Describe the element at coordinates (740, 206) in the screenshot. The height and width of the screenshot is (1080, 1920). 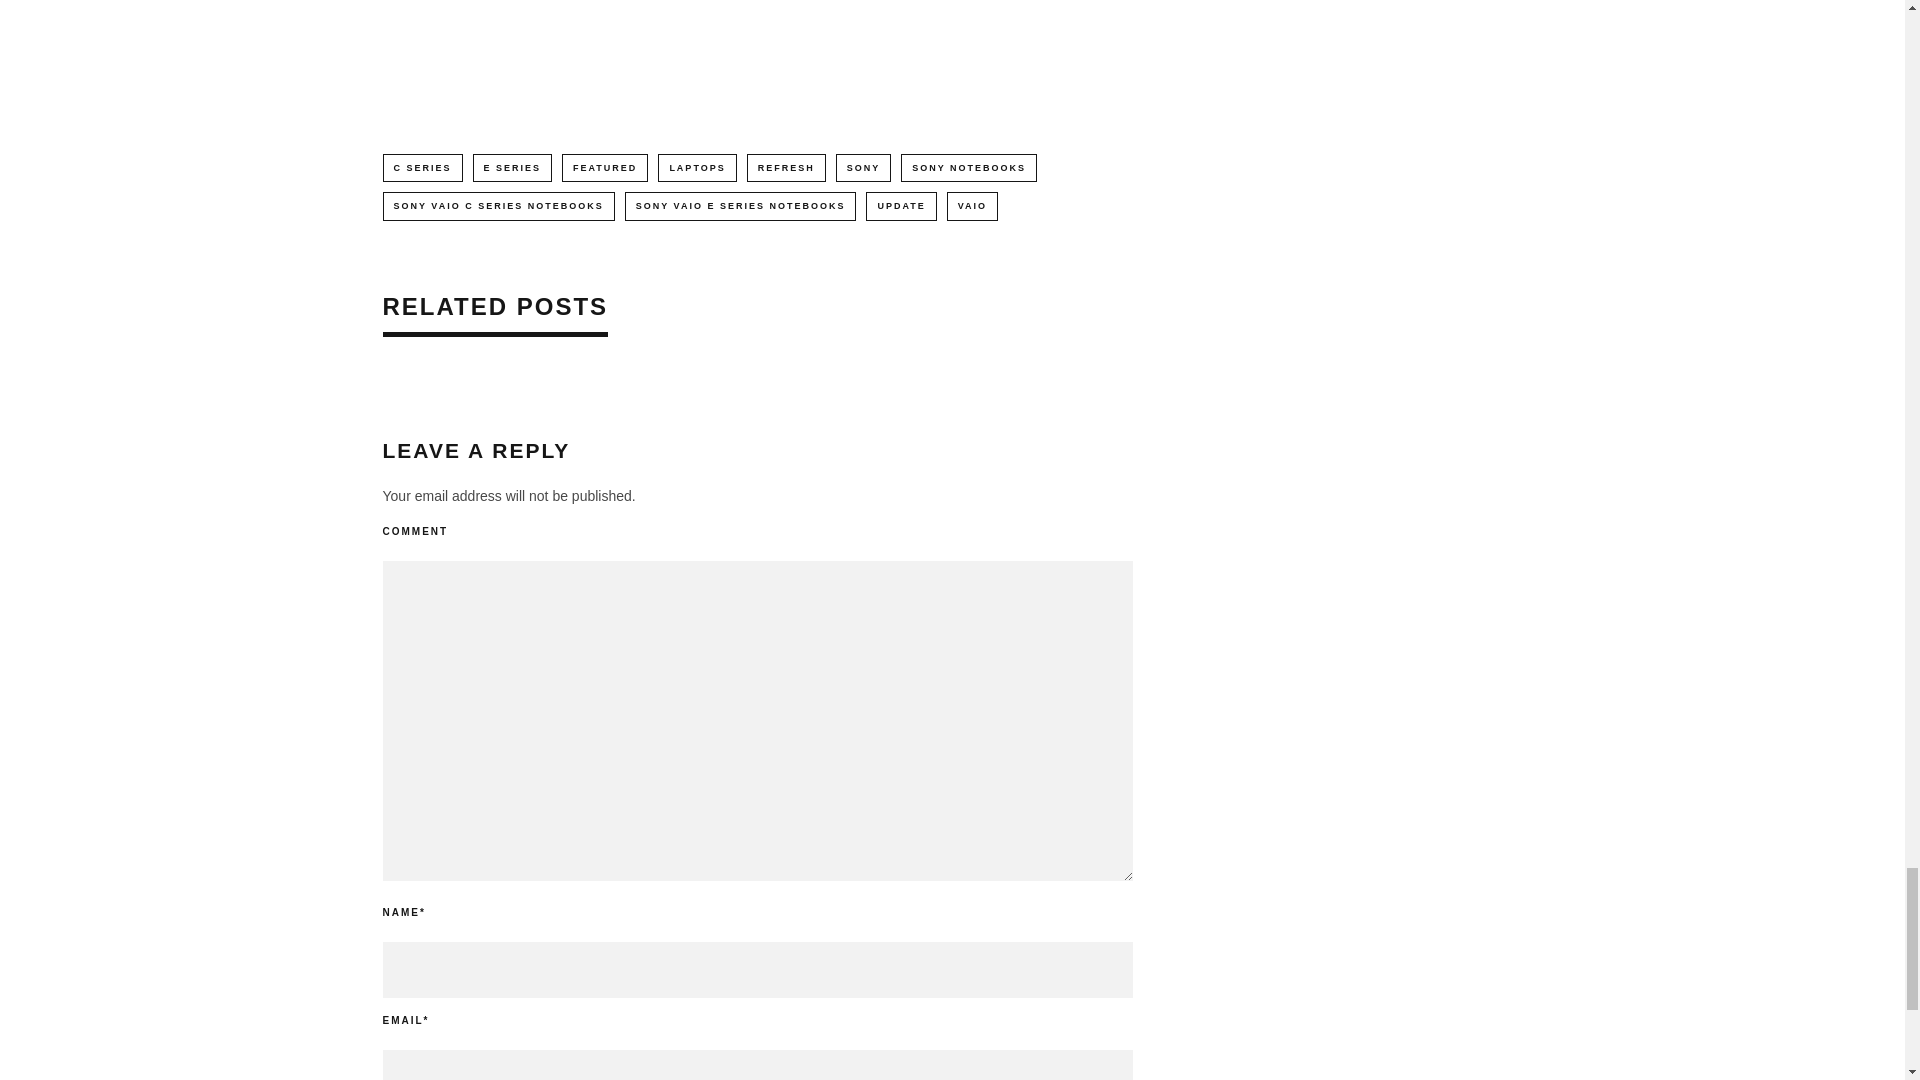
I see `SONY VAIO E SERIES NOTEBOOKS` at that location.